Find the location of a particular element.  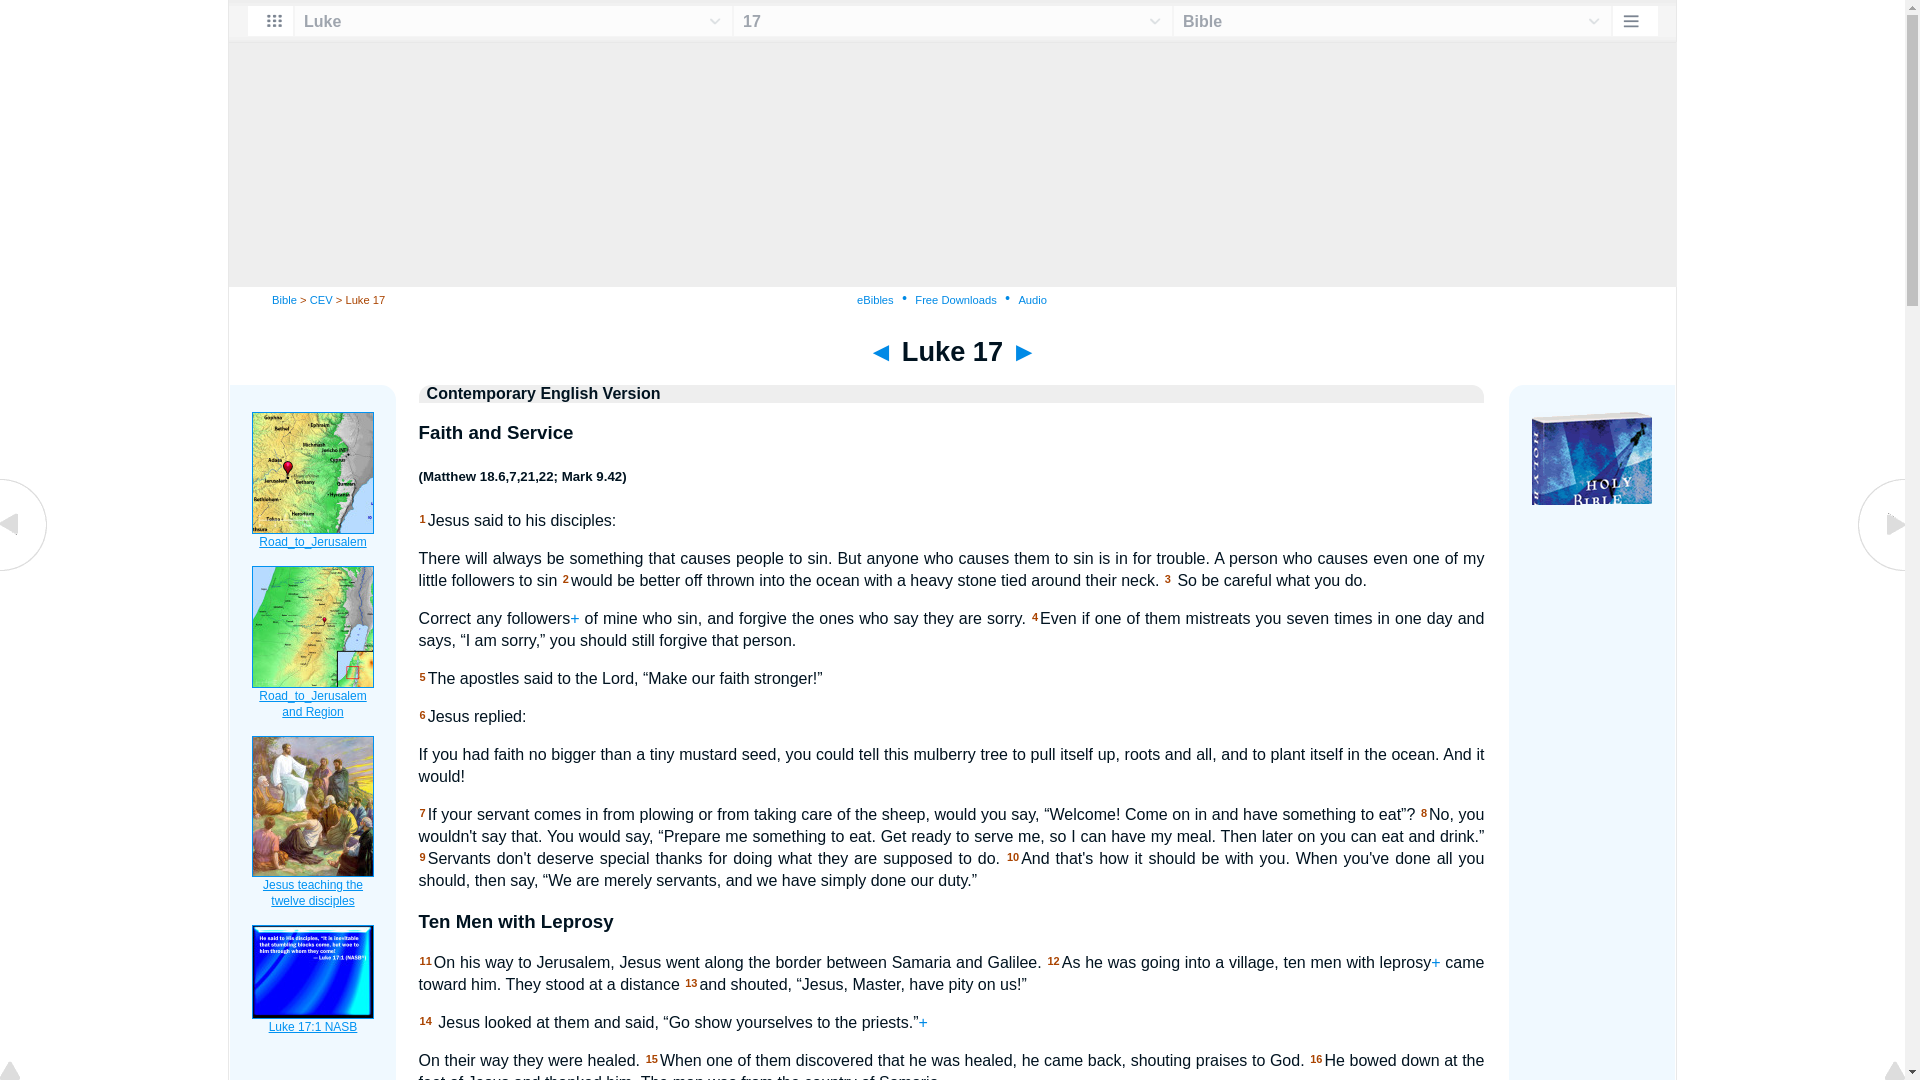

Bible is located at coordinates (284, 299).